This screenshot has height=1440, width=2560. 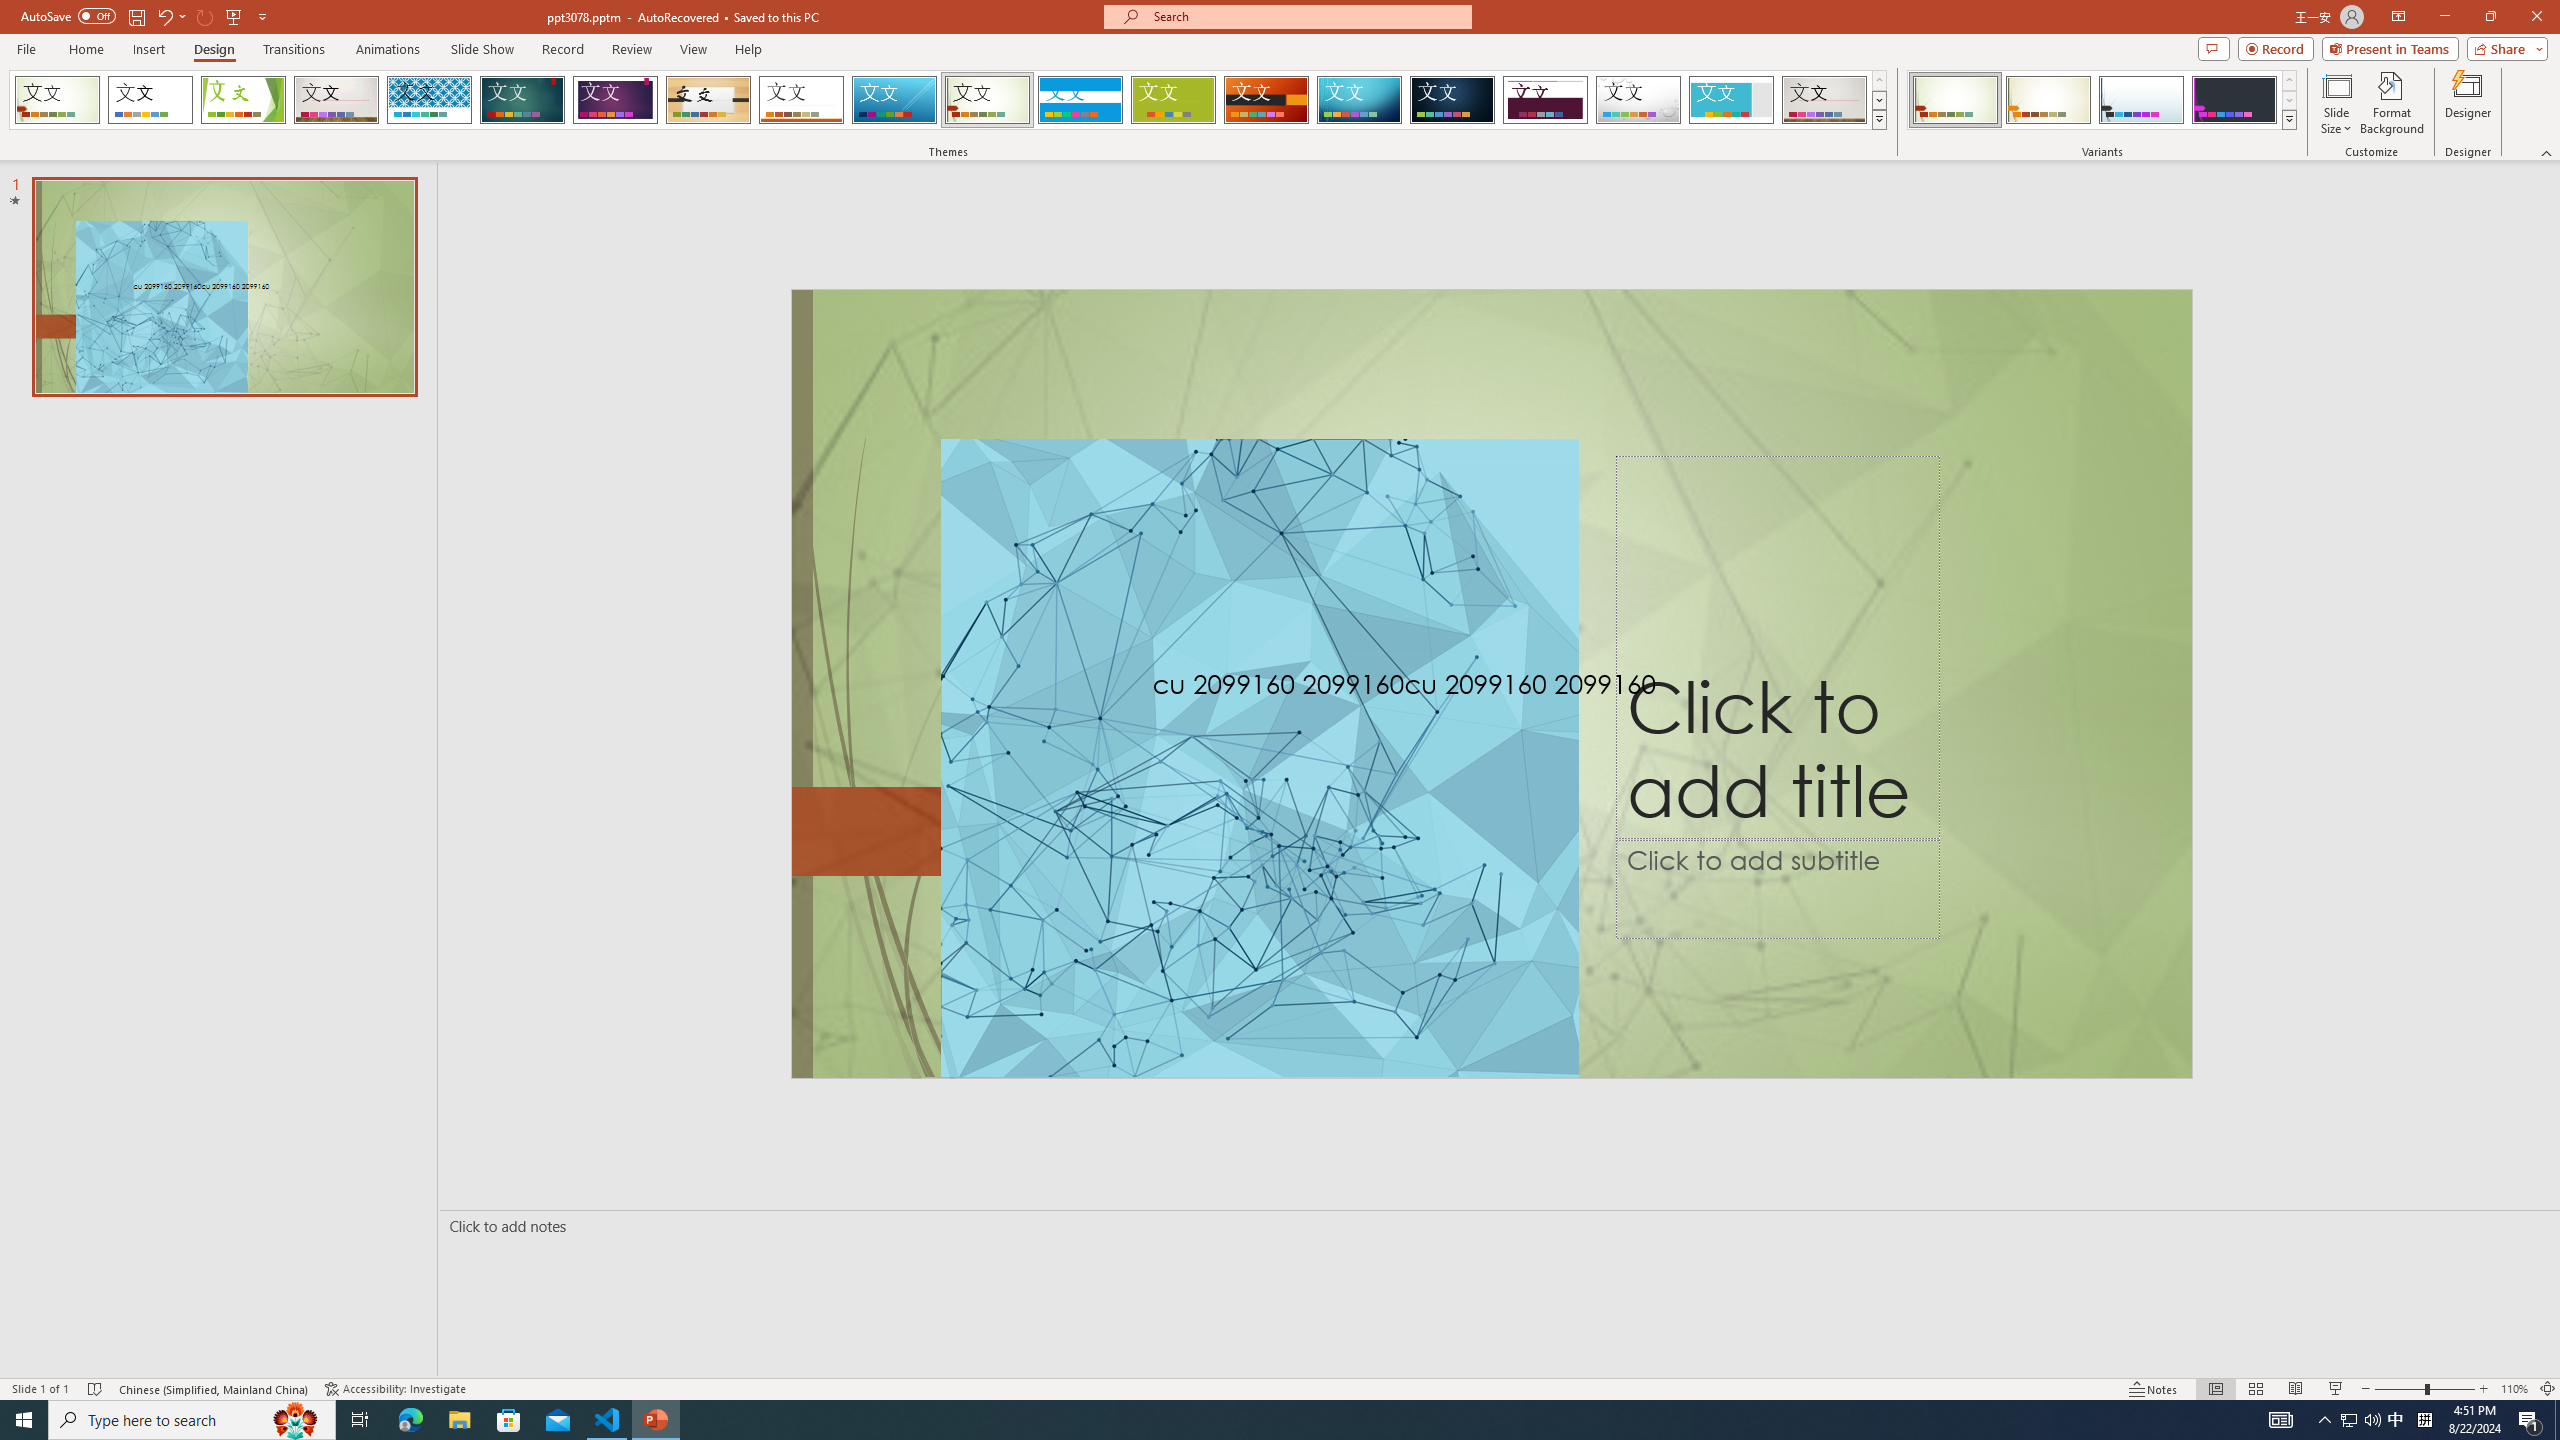 What do you see at coordinates (1080, 100) in the screenshot?
I see `Banded` at bounding box center [1080, 100].